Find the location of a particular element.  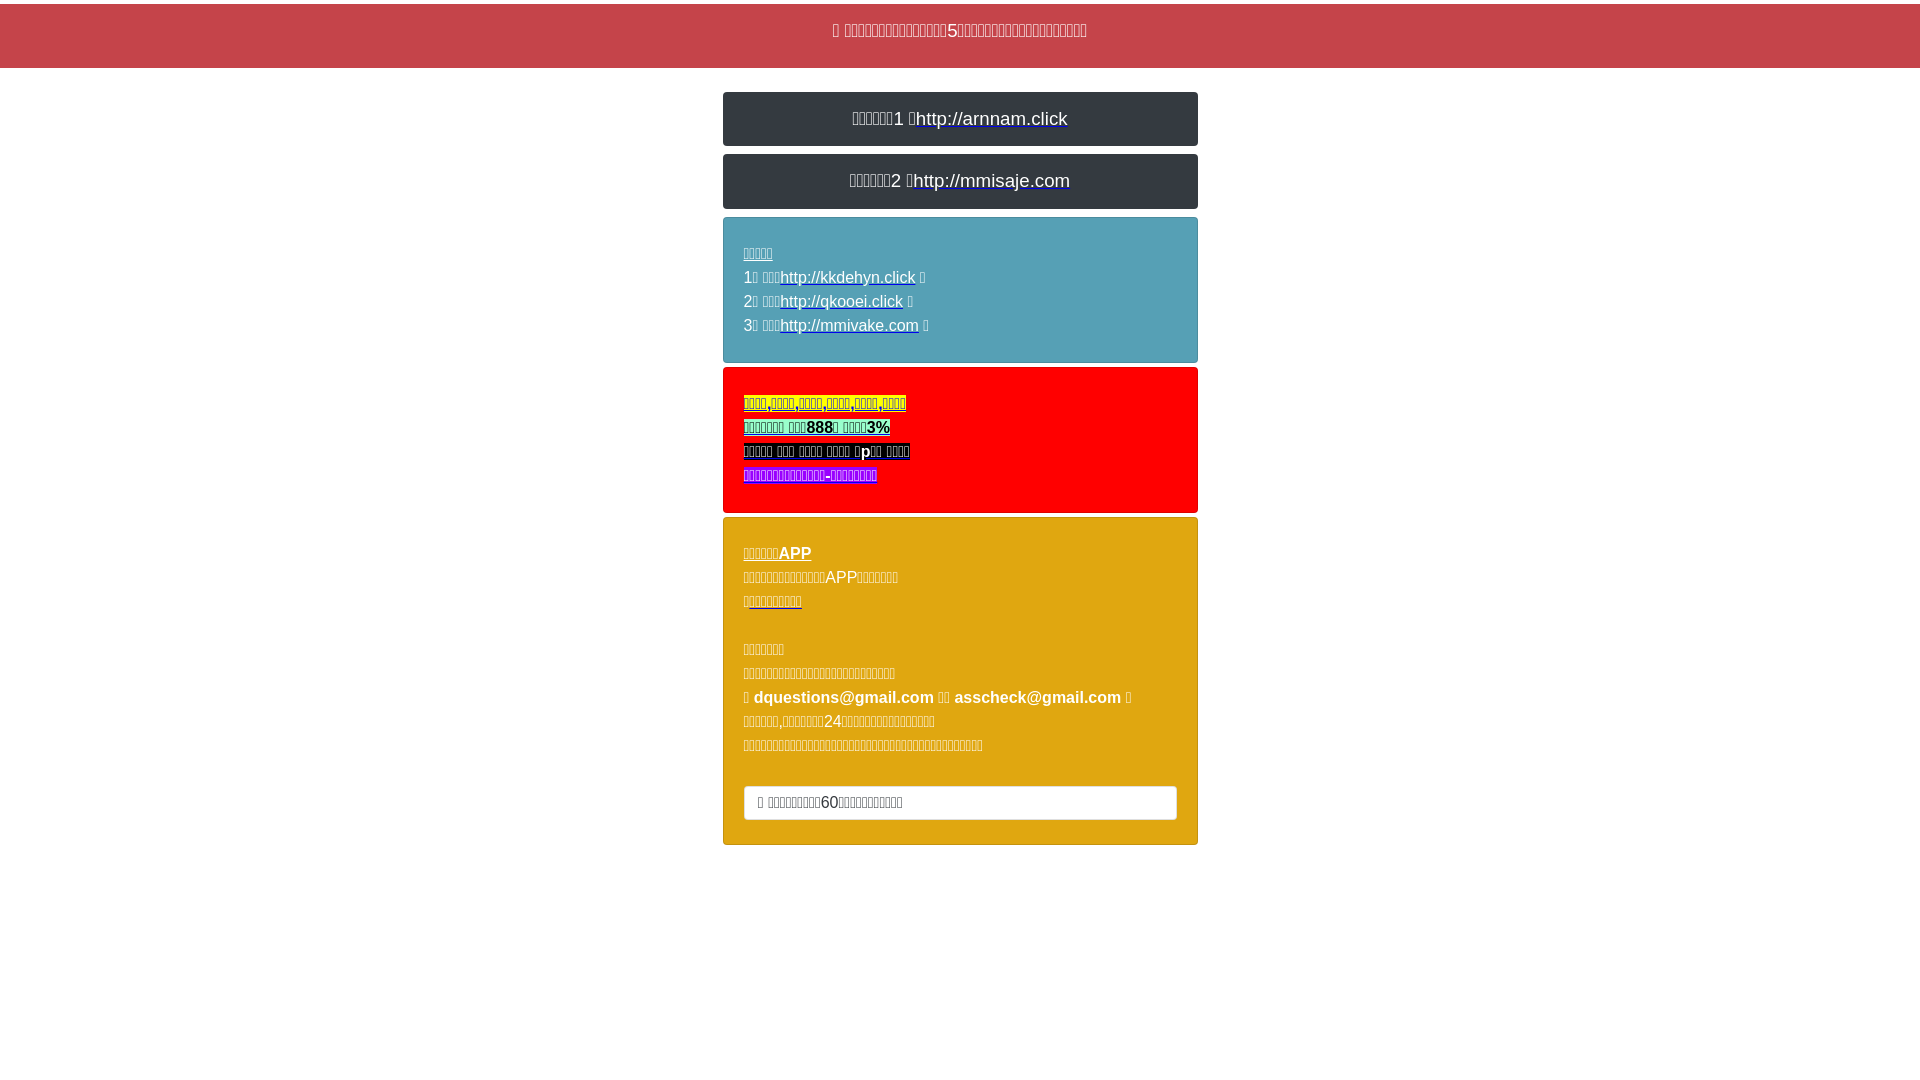

http://mmivake.com is located at coordinates (850, 326).